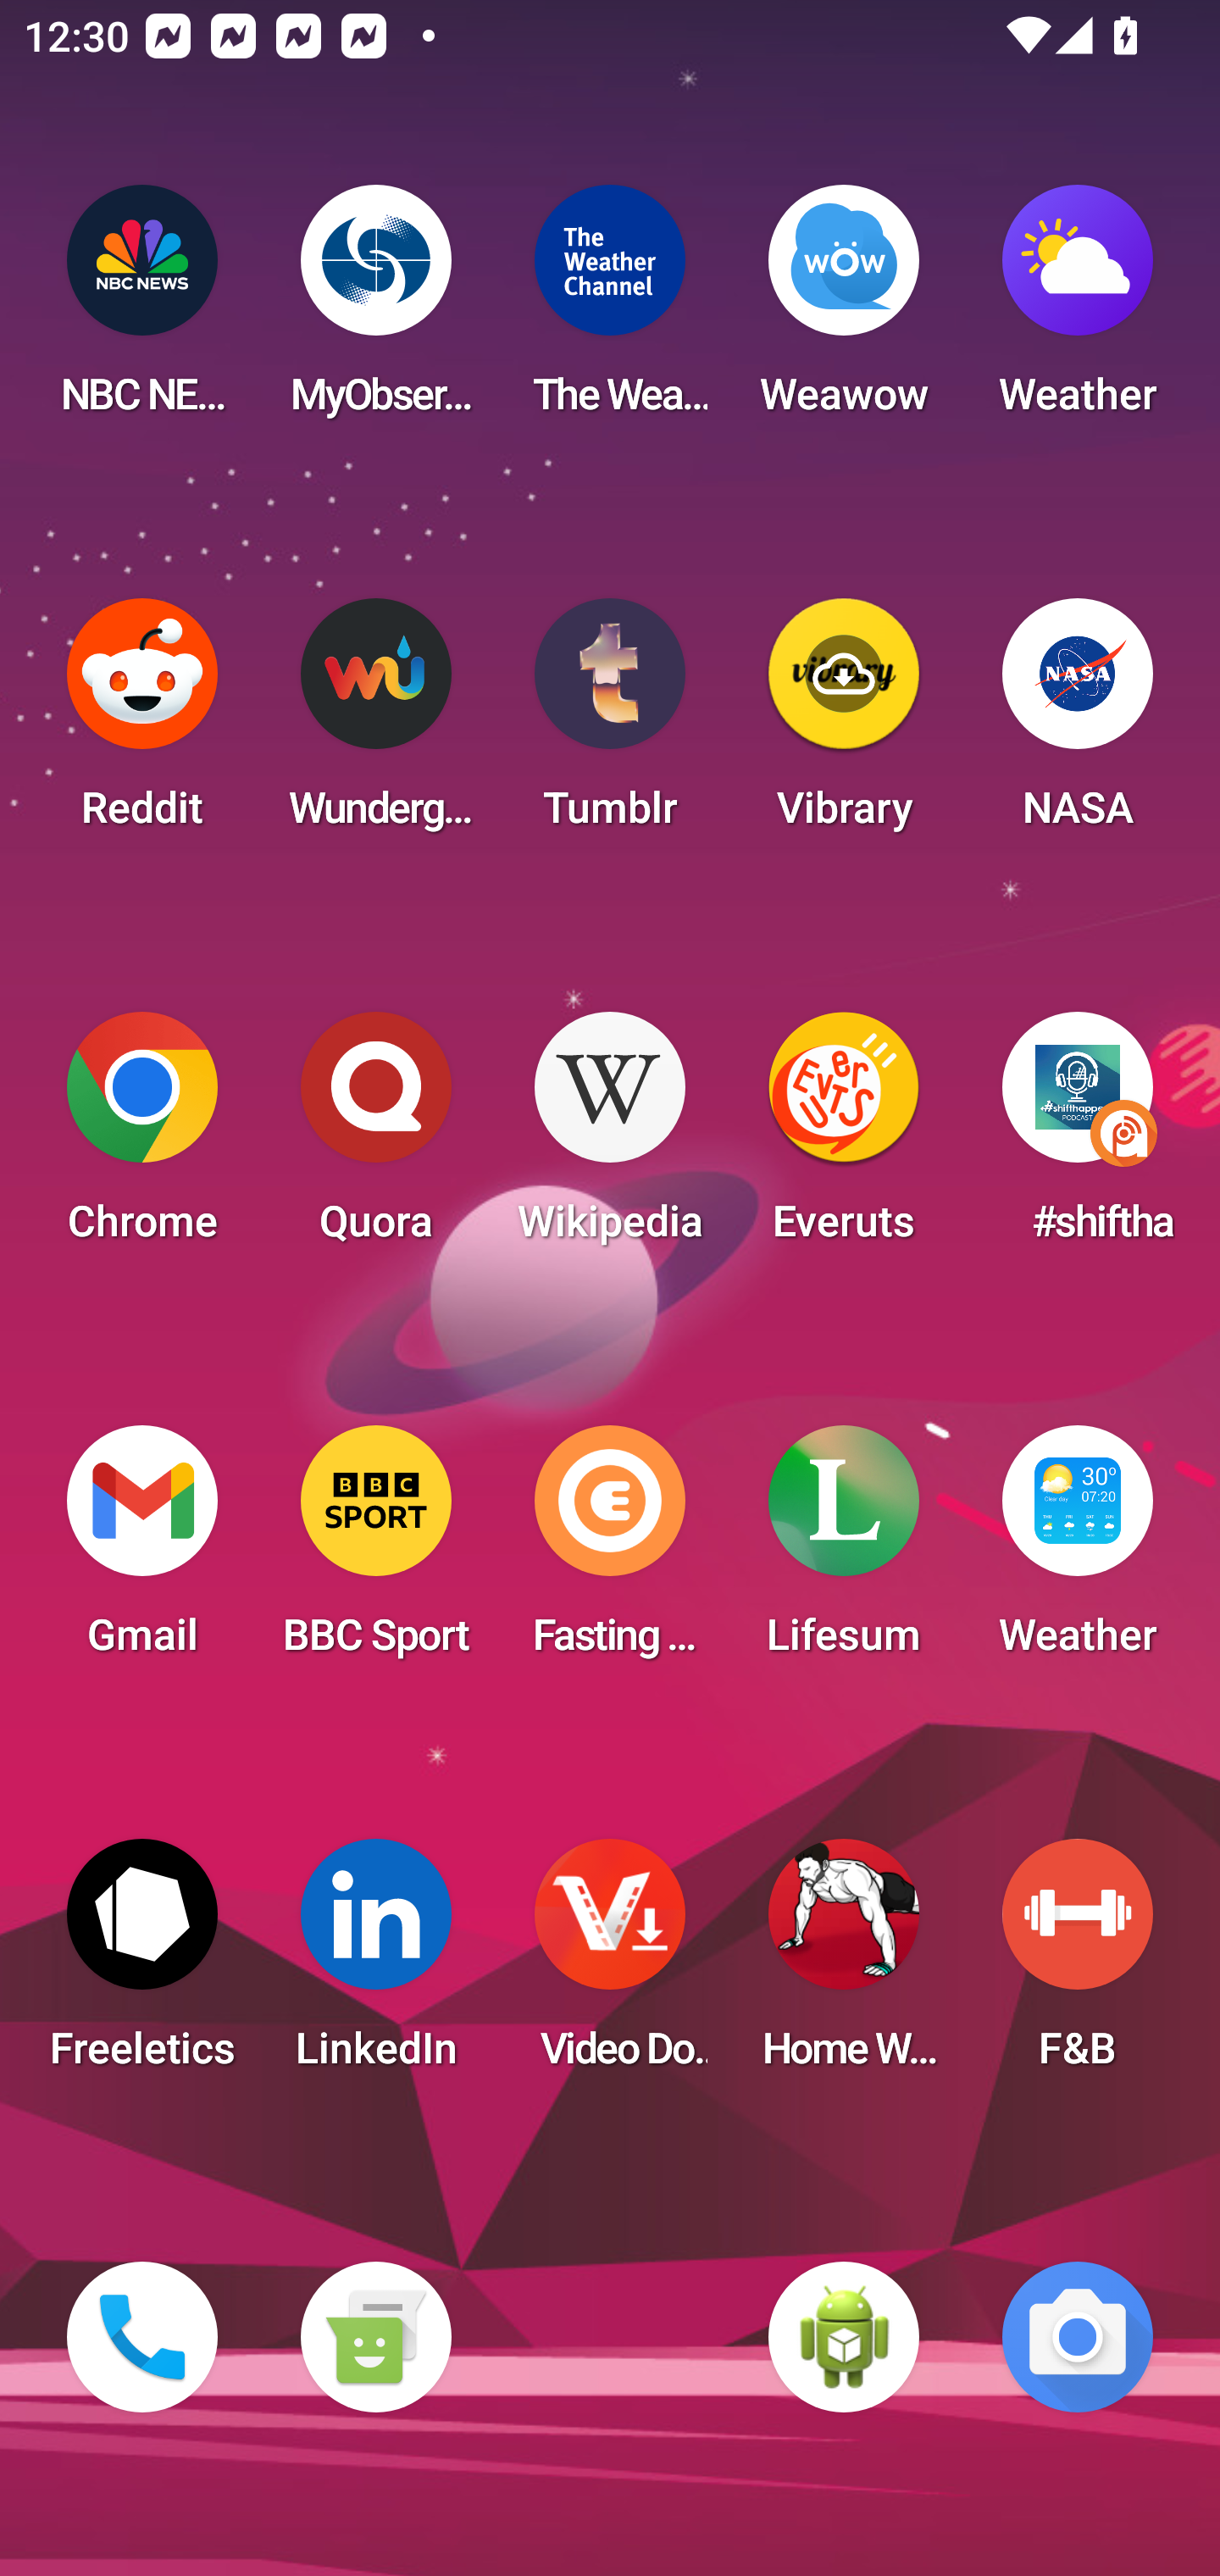 The width and height of the screenshot is (1220, 2576). What do you see at coordinates (844, 724) in the screenshot?
I see `Vibrary` at bounding box center [844, 724].